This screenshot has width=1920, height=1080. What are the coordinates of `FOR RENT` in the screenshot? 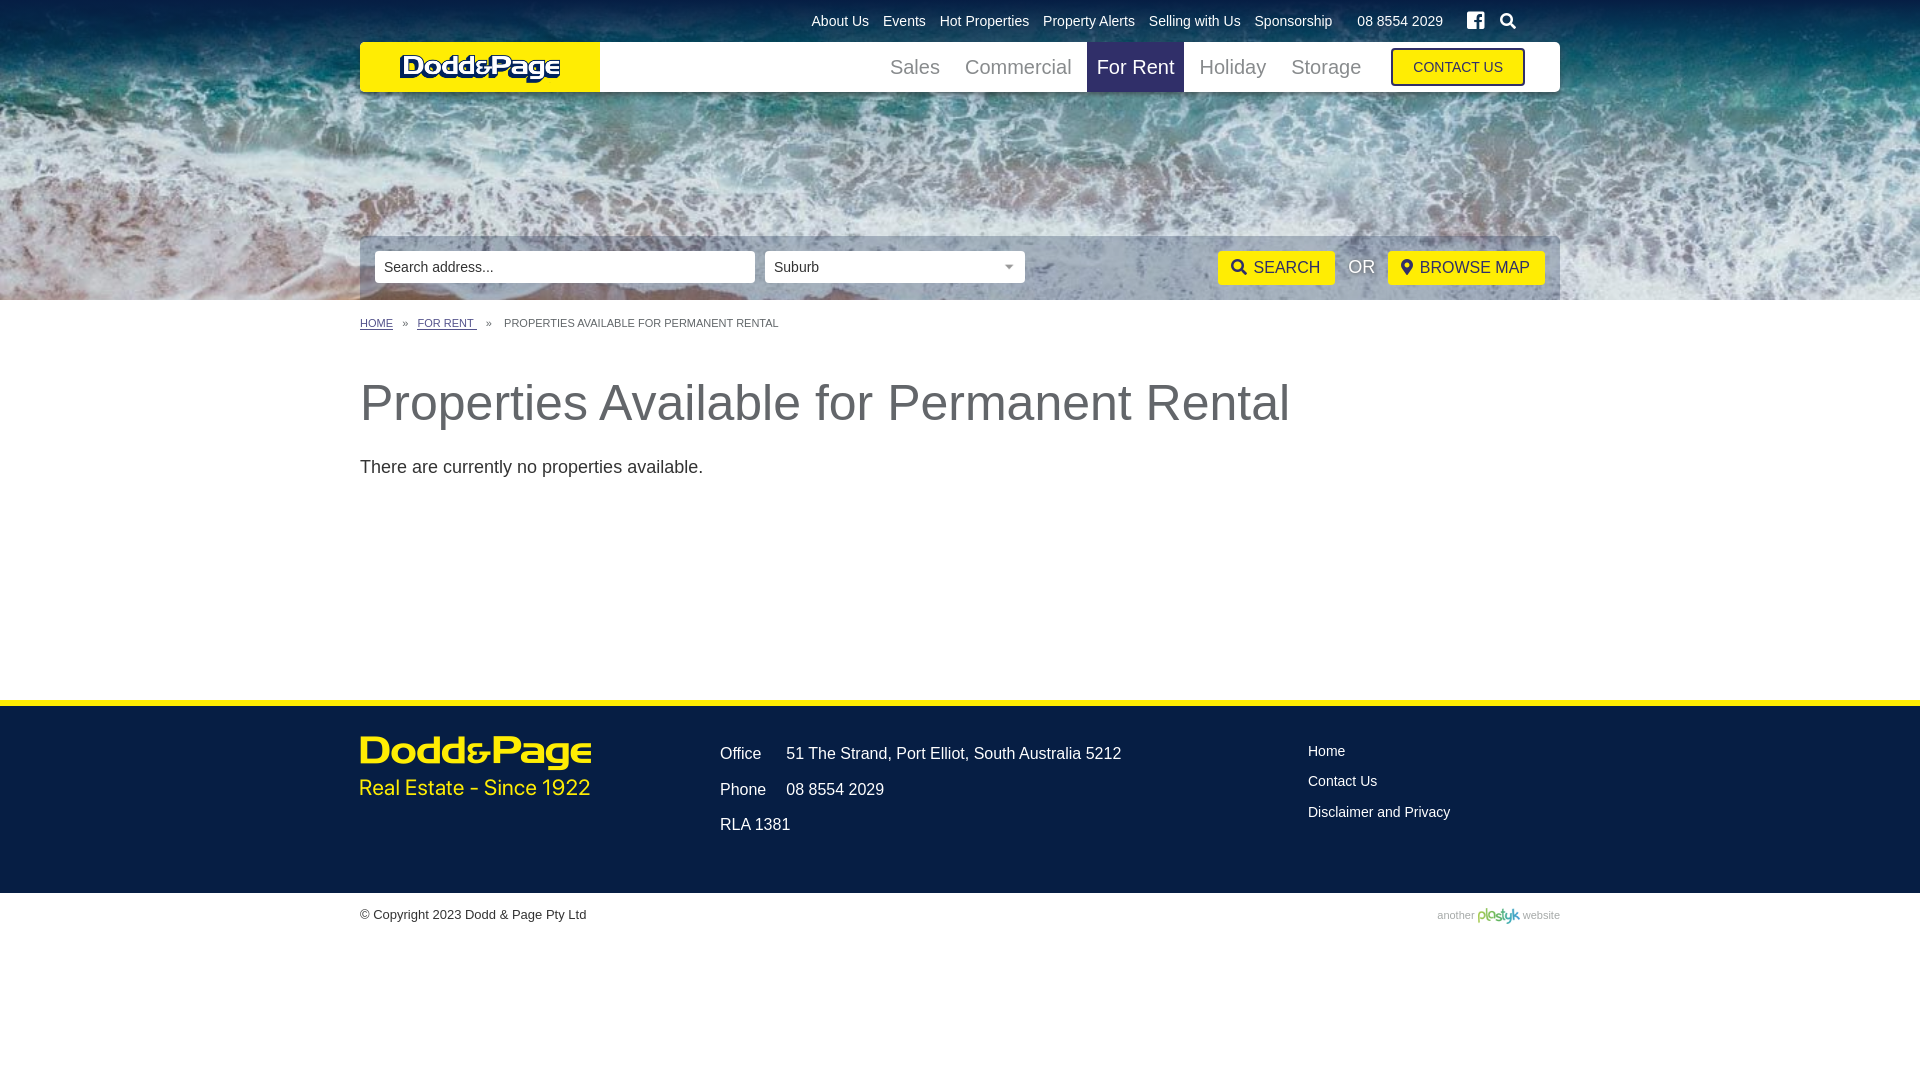 It's located at (446, 324).